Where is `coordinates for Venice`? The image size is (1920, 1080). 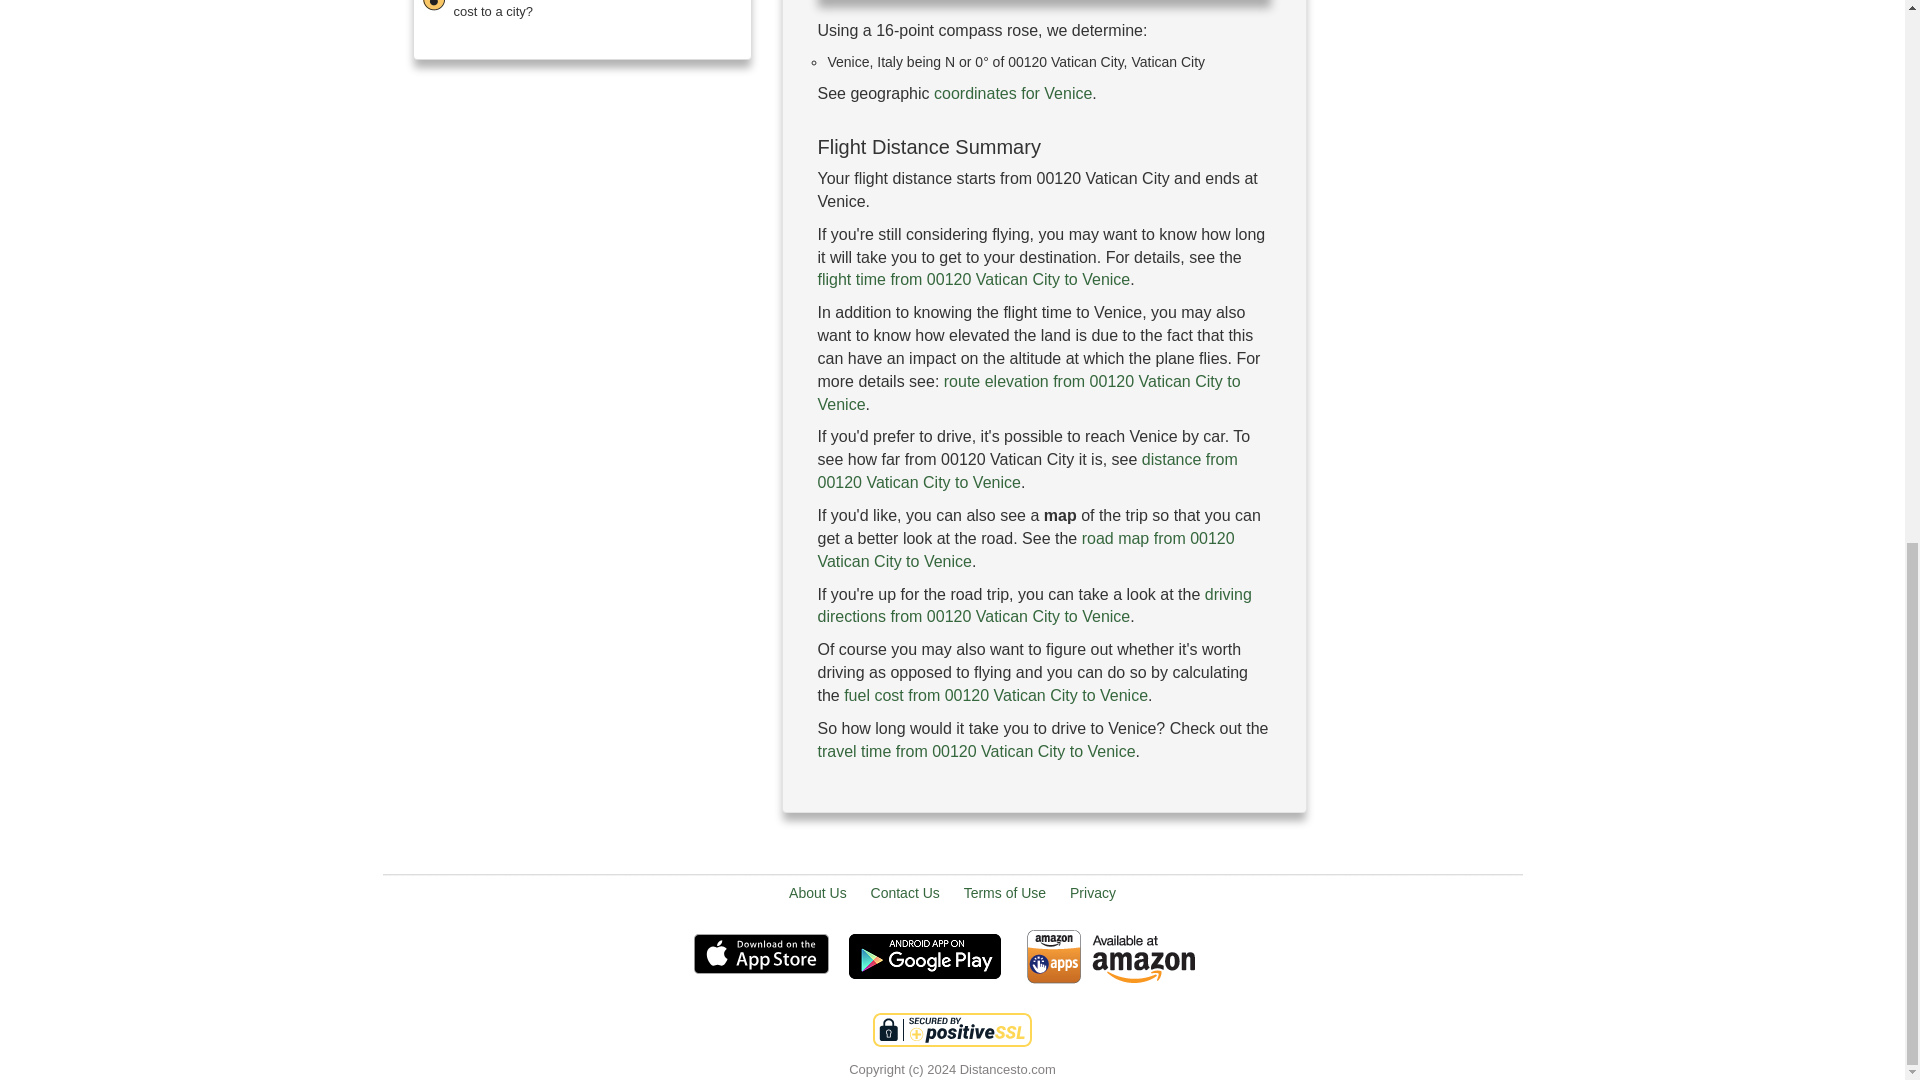 coordinates for Venice is located at coordinates (1012, 93).